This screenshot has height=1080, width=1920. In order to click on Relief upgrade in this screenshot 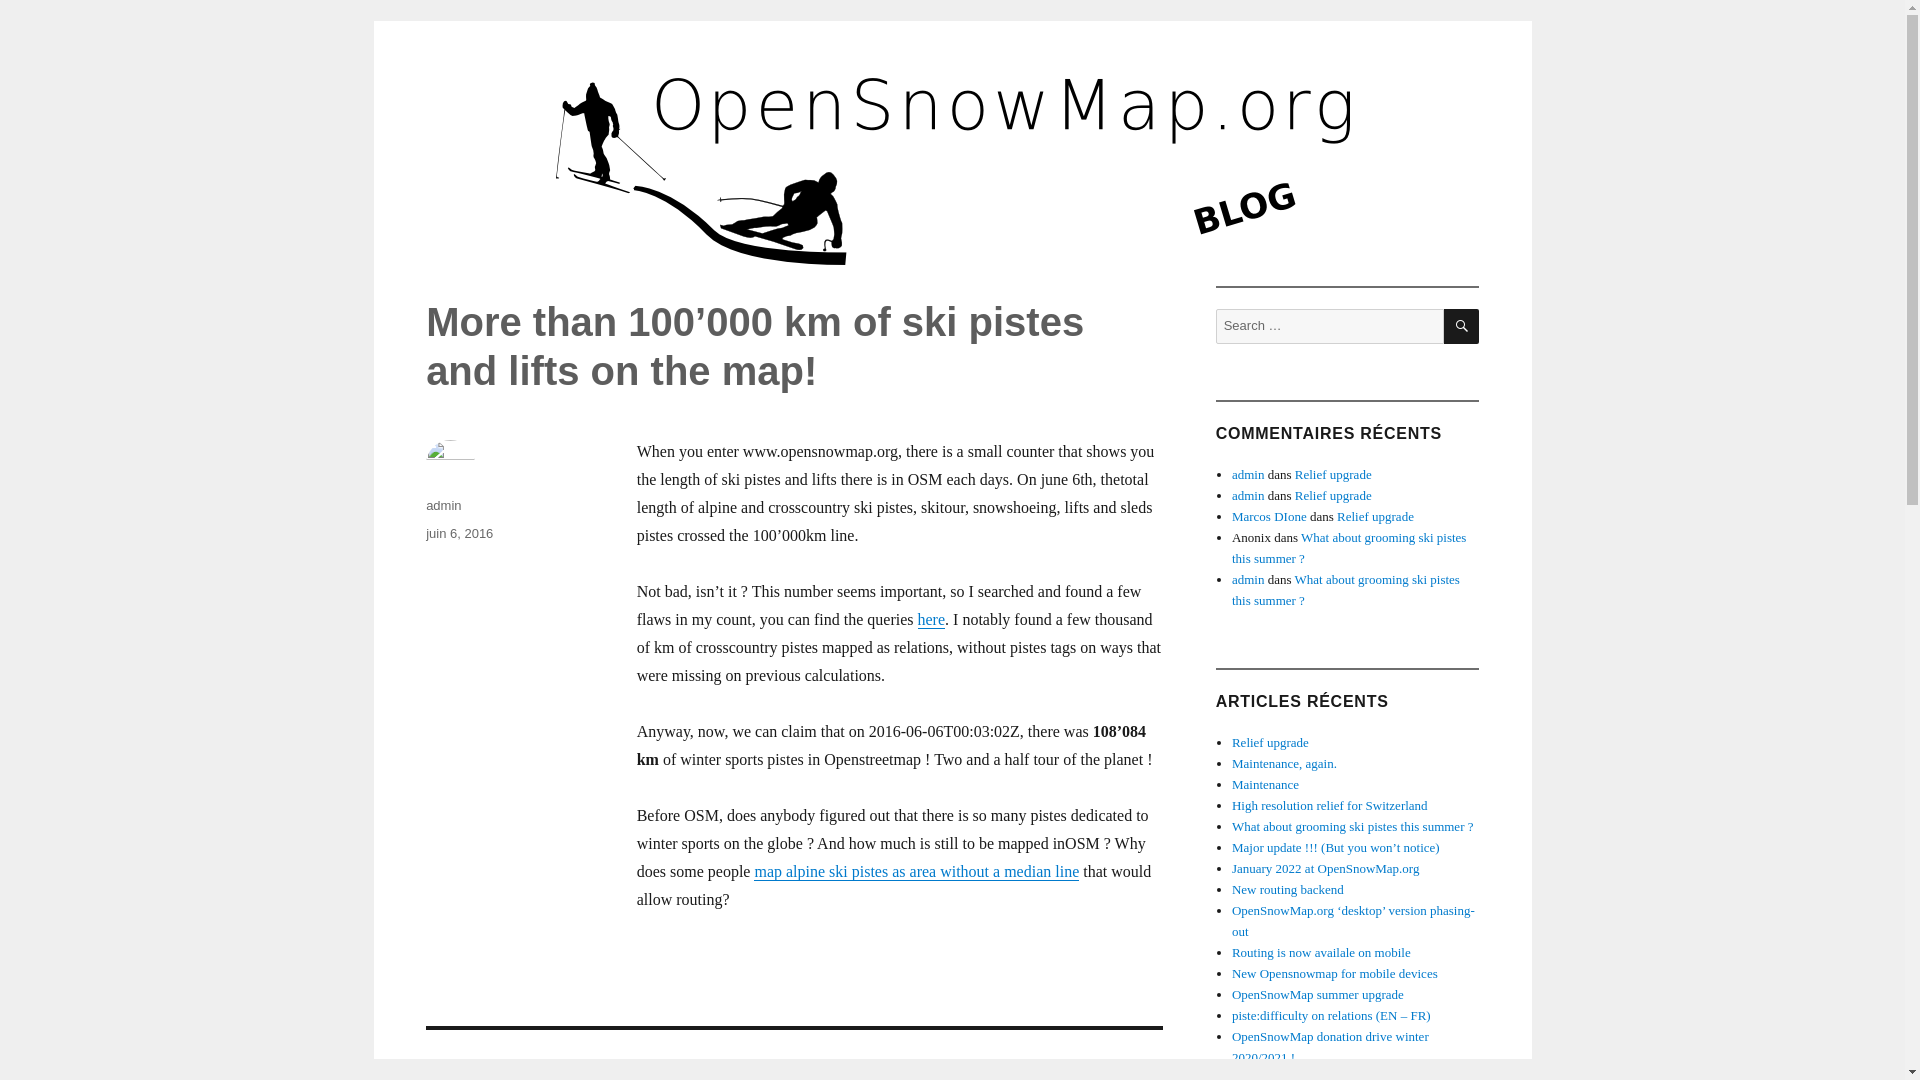, I will do `click(1270, 742)`.